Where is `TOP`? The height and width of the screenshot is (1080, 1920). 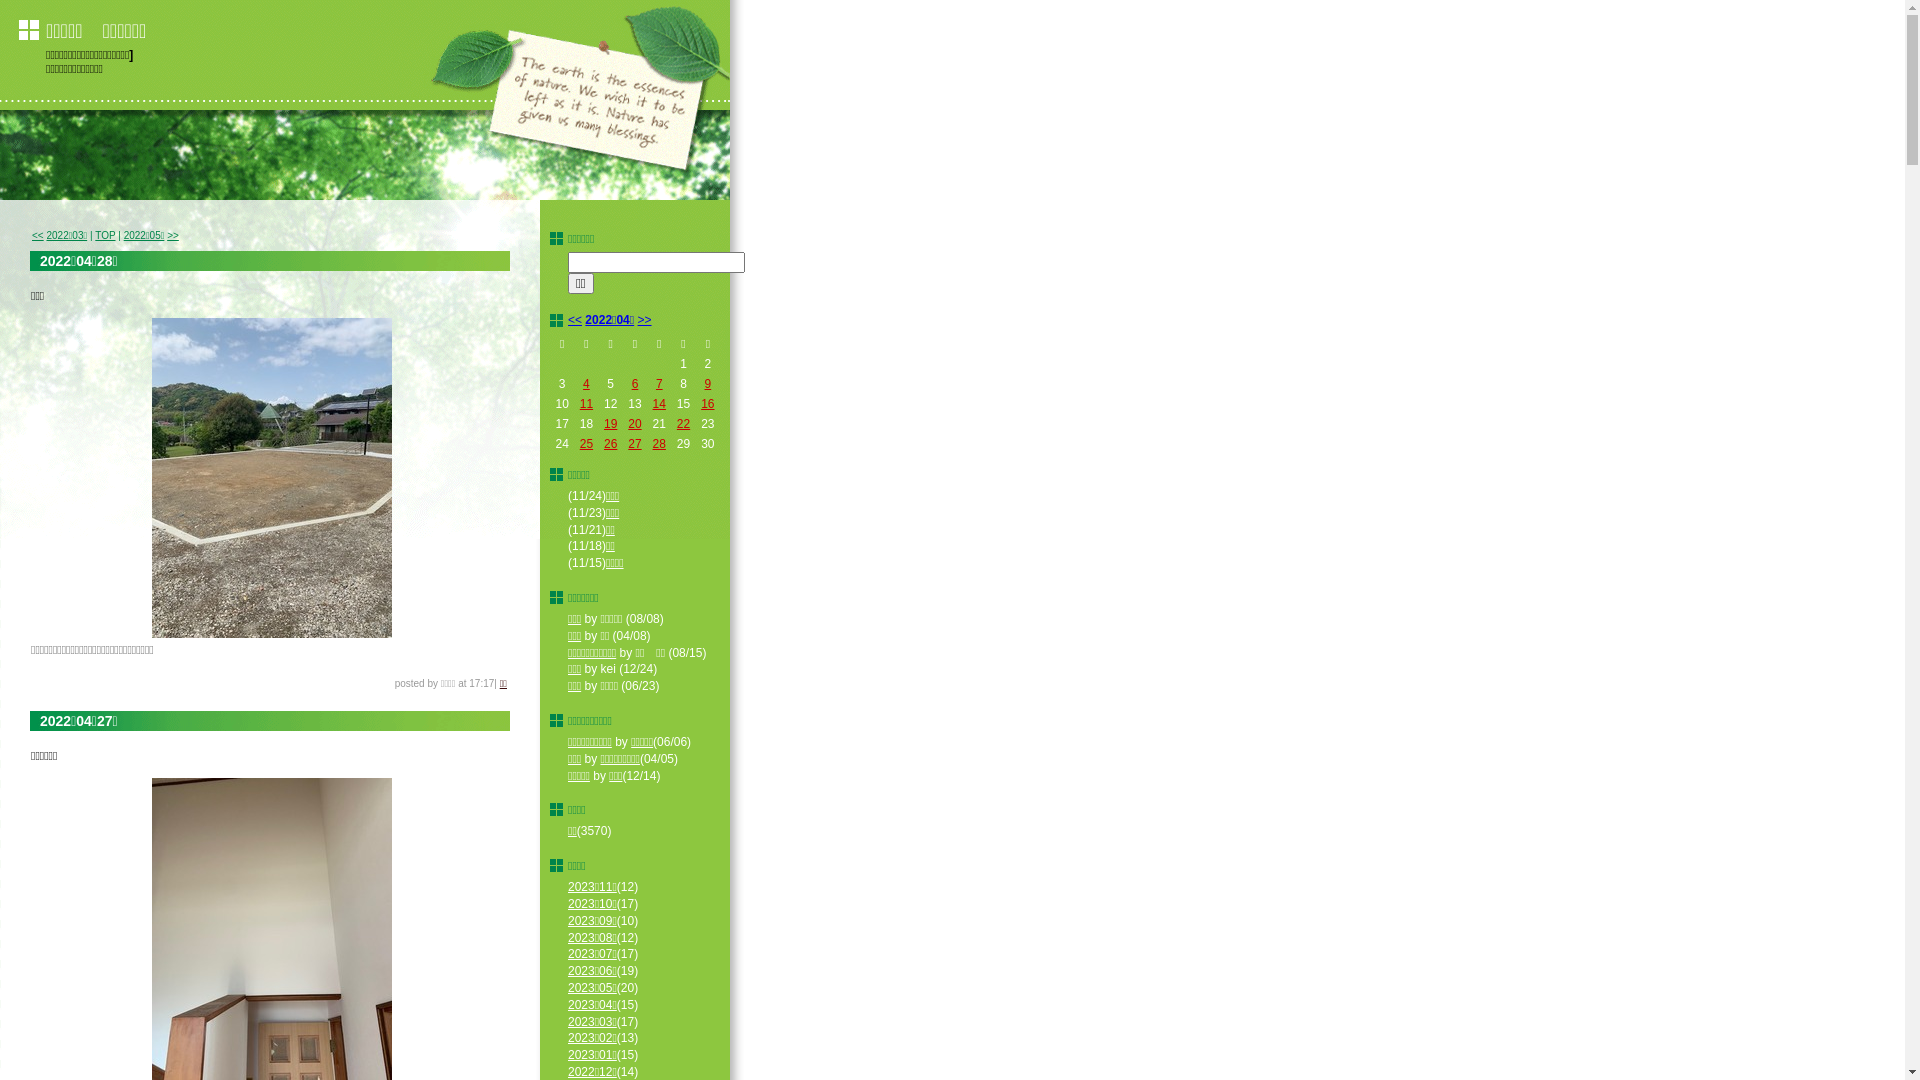 TOP is located at coordinates (105, 236).